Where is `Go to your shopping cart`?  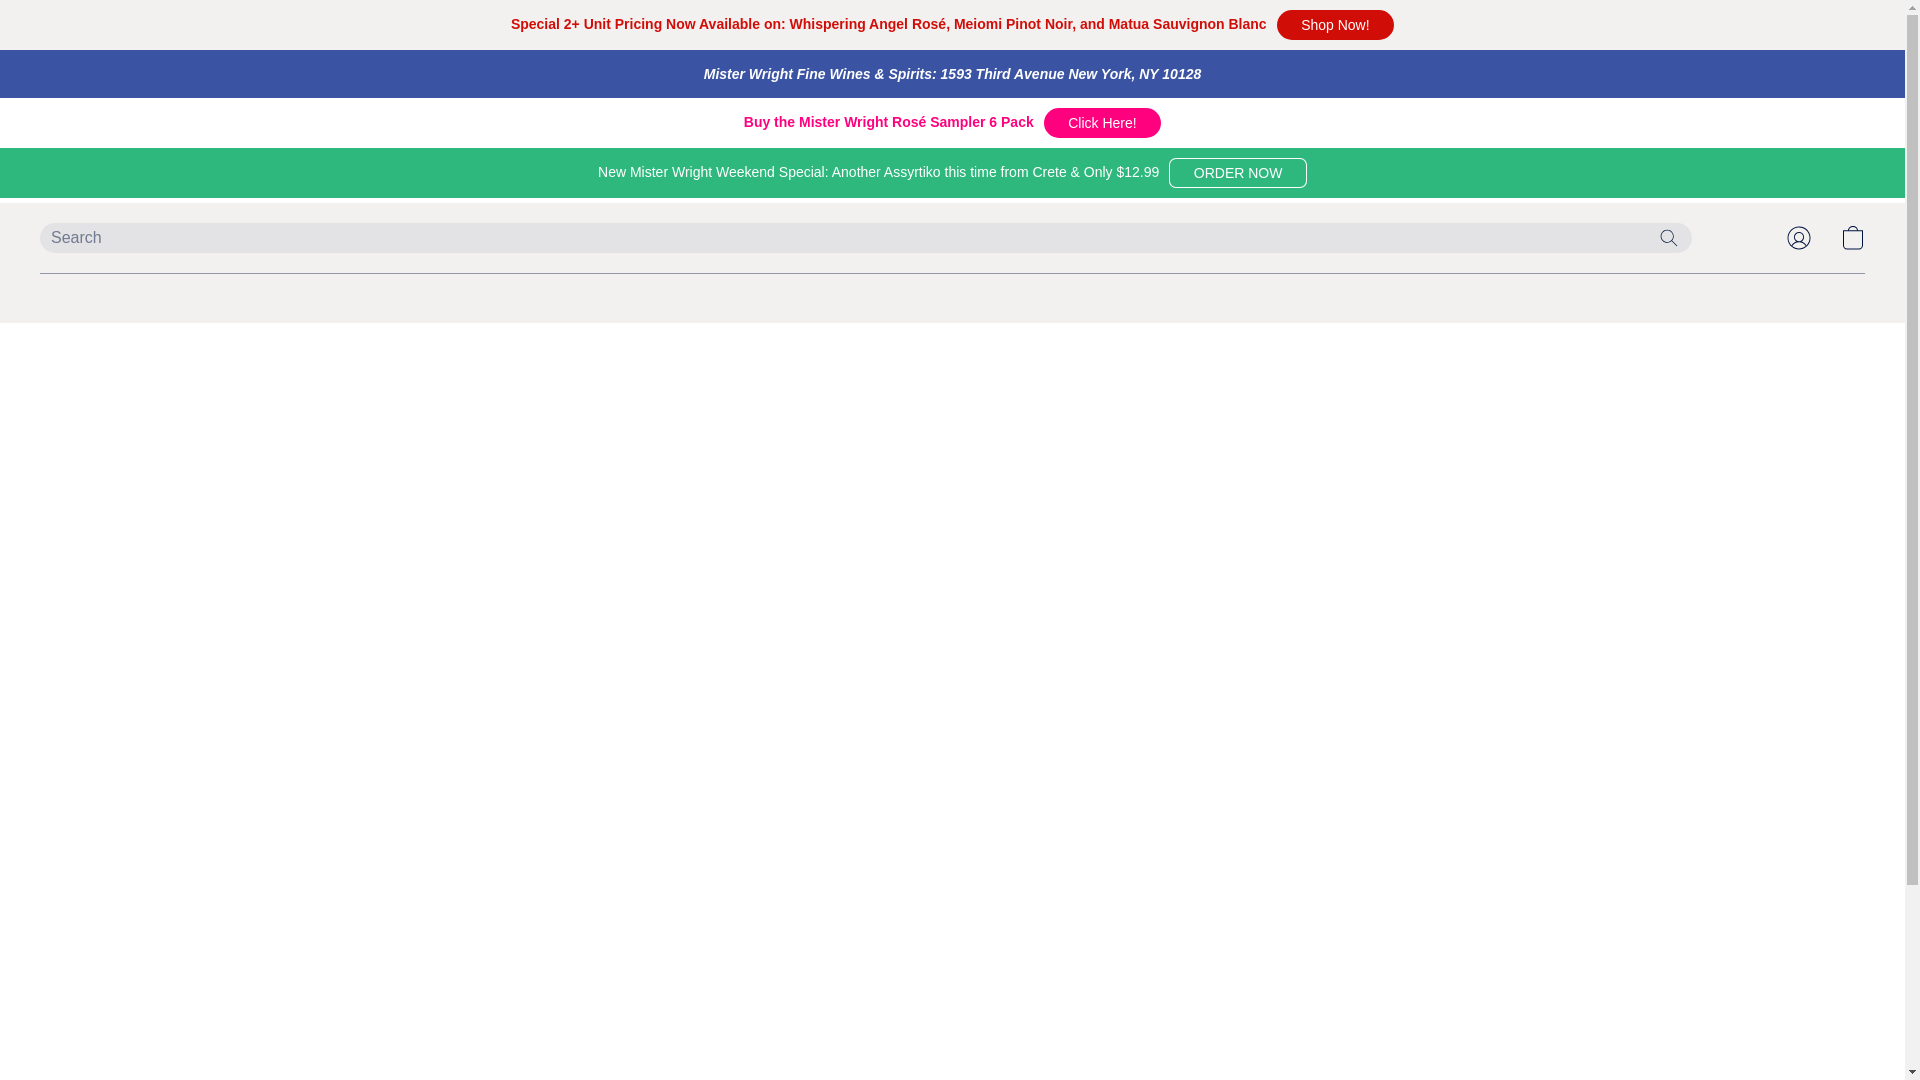
Go to your shopping cart is located at coordinates (1852, 238).